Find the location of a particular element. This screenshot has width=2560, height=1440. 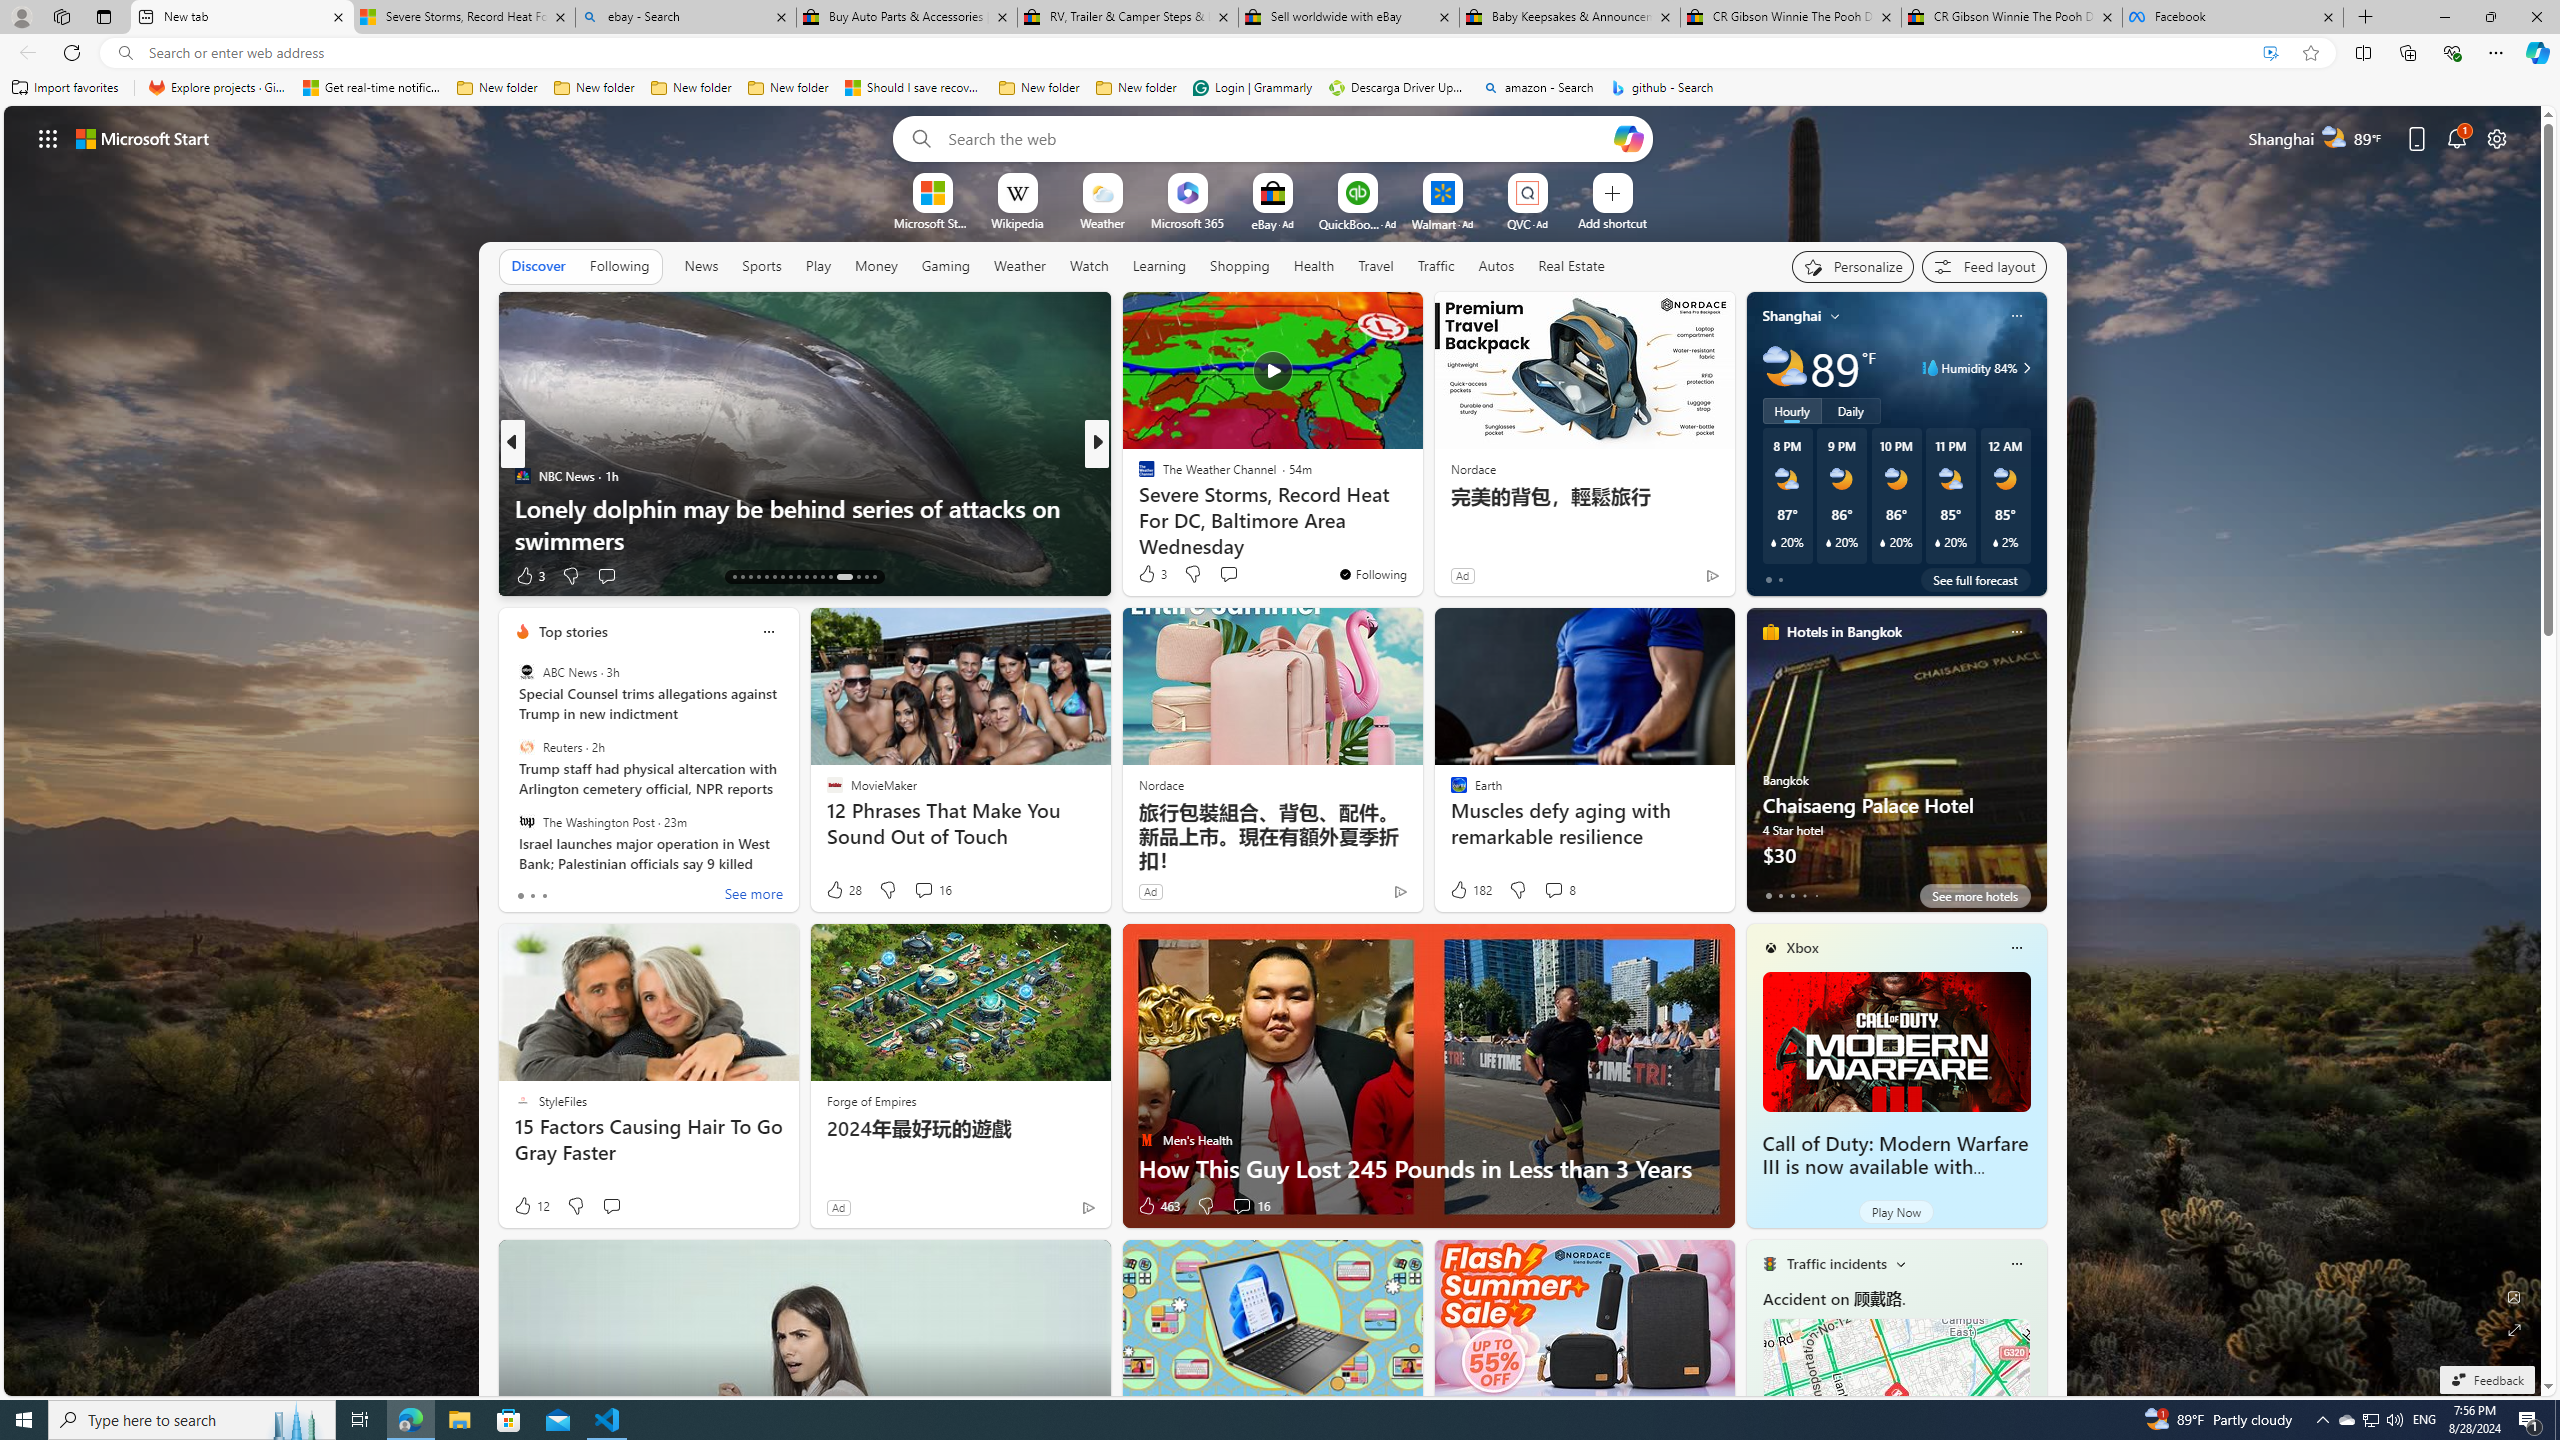

AutomationID: tab-13 is located at coordinates (734, 577).